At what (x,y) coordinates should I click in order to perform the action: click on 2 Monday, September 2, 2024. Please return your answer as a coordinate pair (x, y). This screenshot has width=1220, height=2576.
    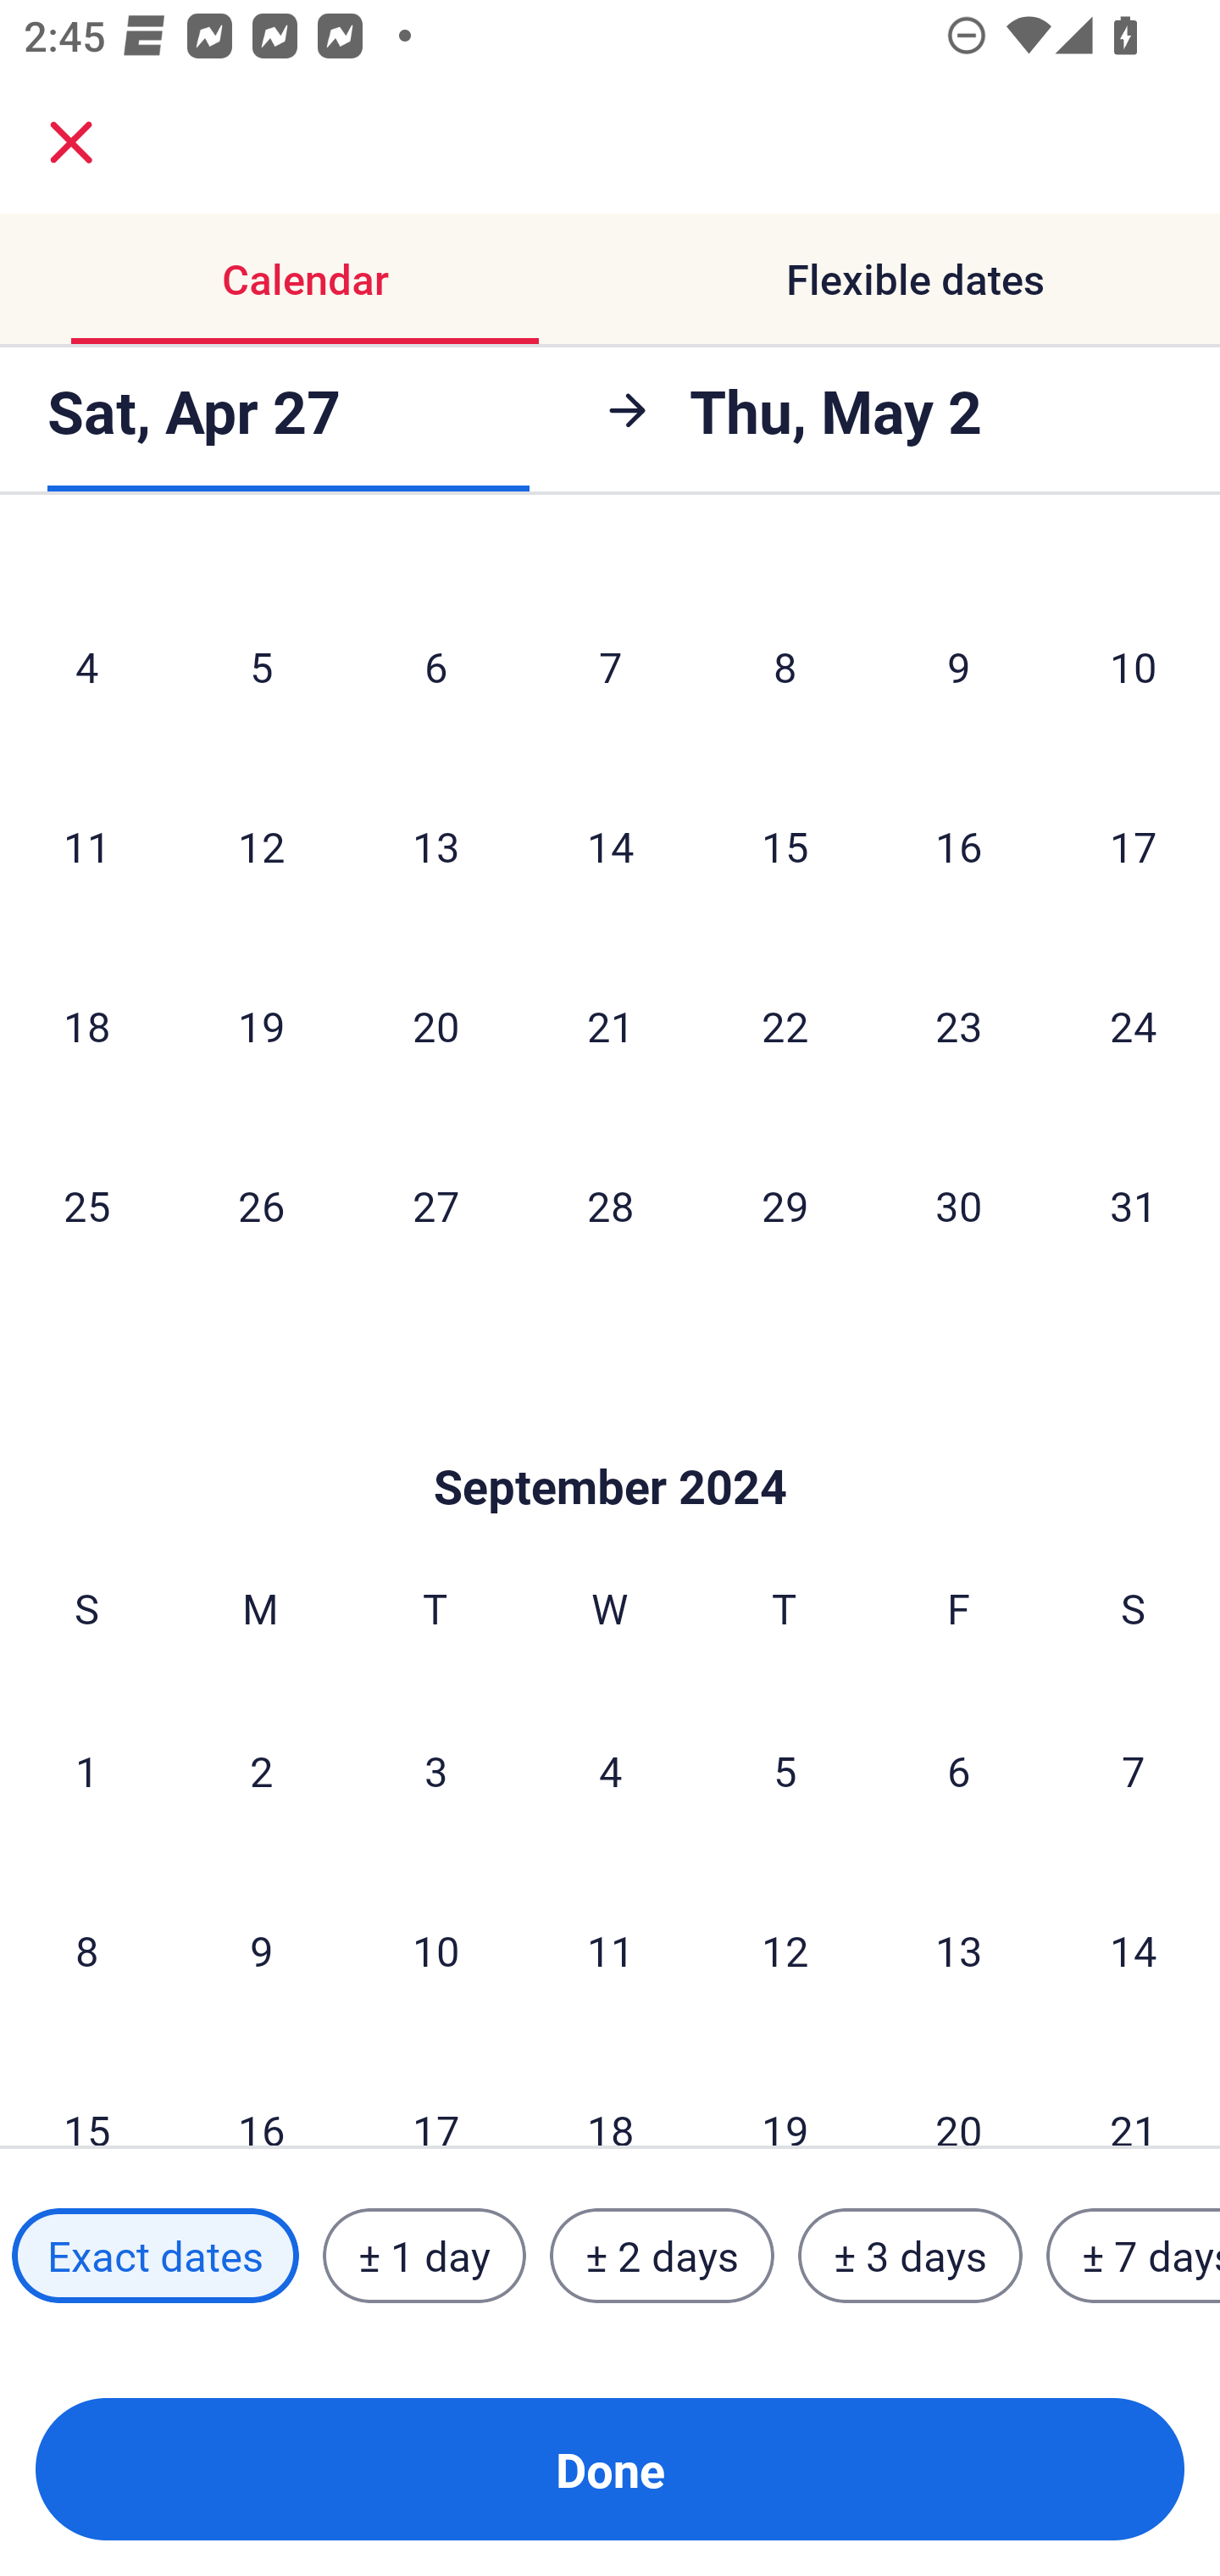
    Looking at the image, I should click on (261, 1771).